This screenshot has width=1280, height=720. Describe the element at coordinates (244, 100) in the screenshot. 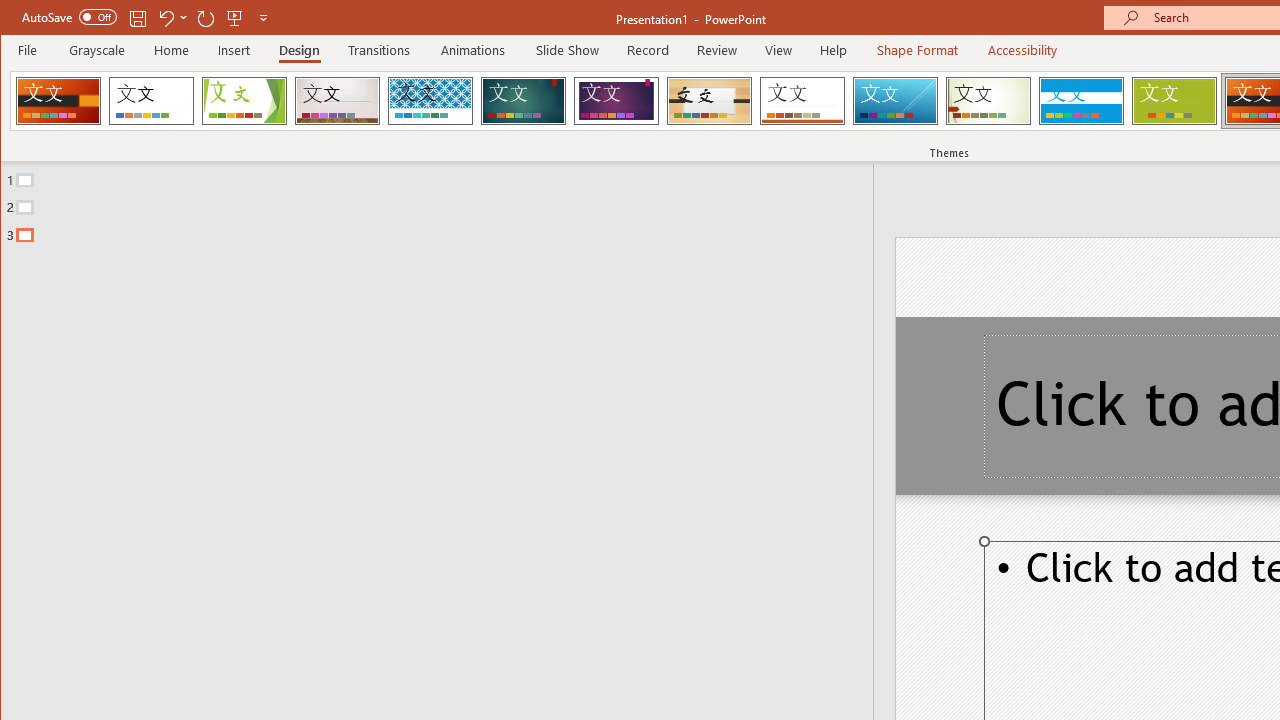

I see `Facet` at that location.